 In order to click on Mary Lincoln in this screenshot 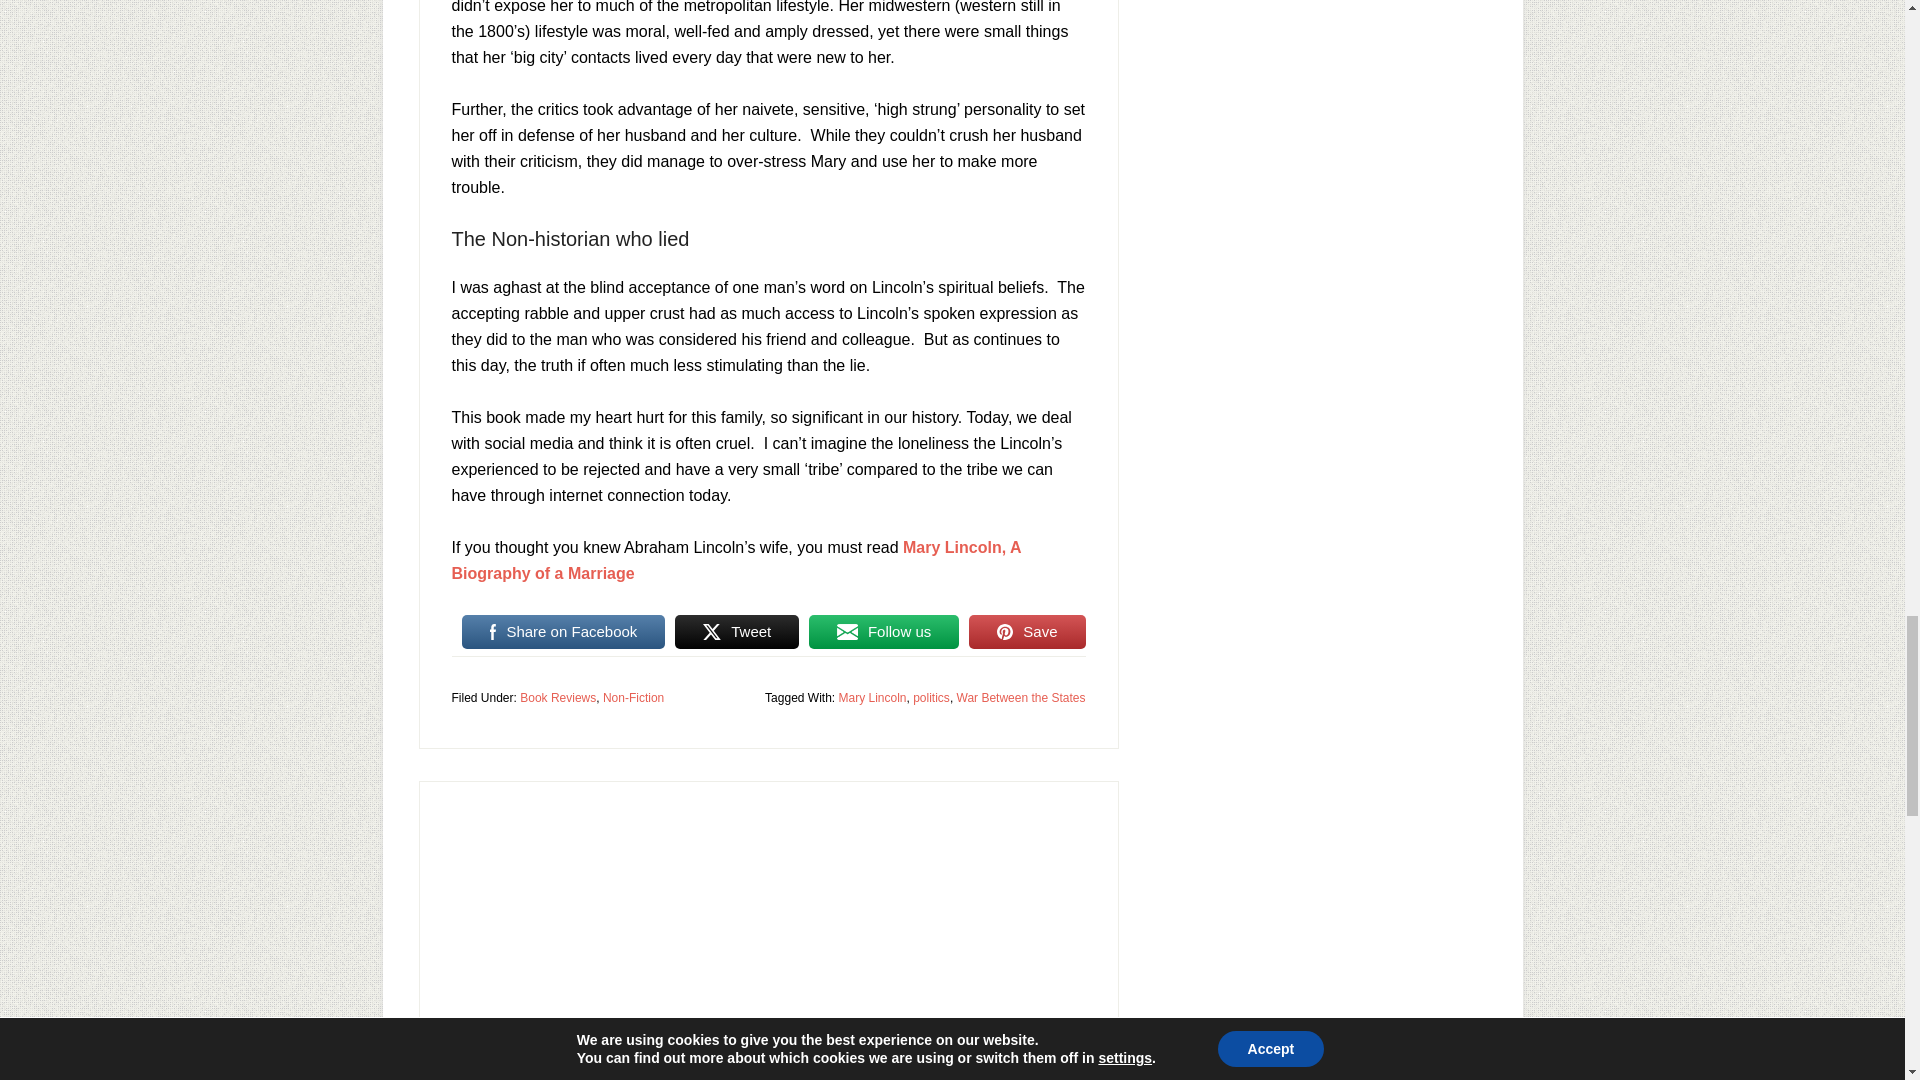, I will do `click(872, 698)`.